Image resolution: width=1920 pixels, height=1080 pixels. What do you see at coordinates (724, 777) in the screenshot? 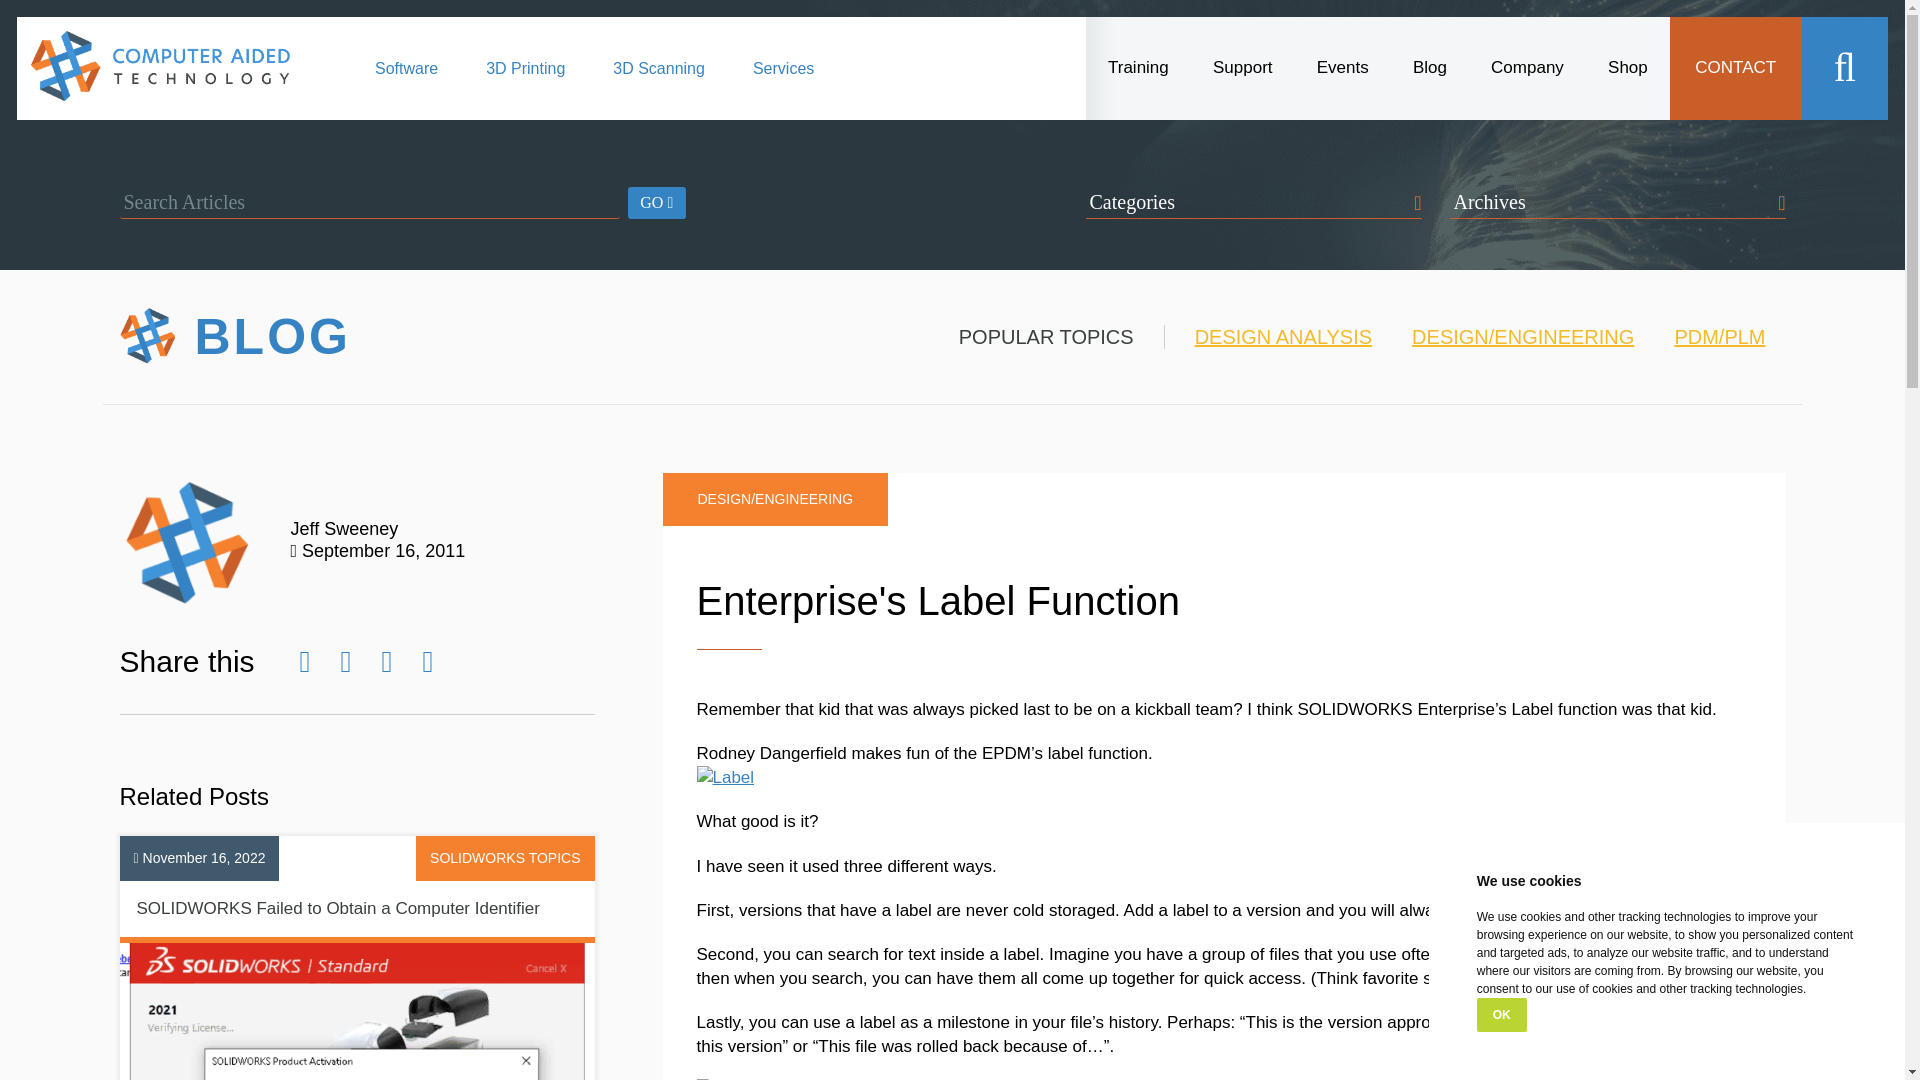
I see `Label` at bounding box center [724, 777].